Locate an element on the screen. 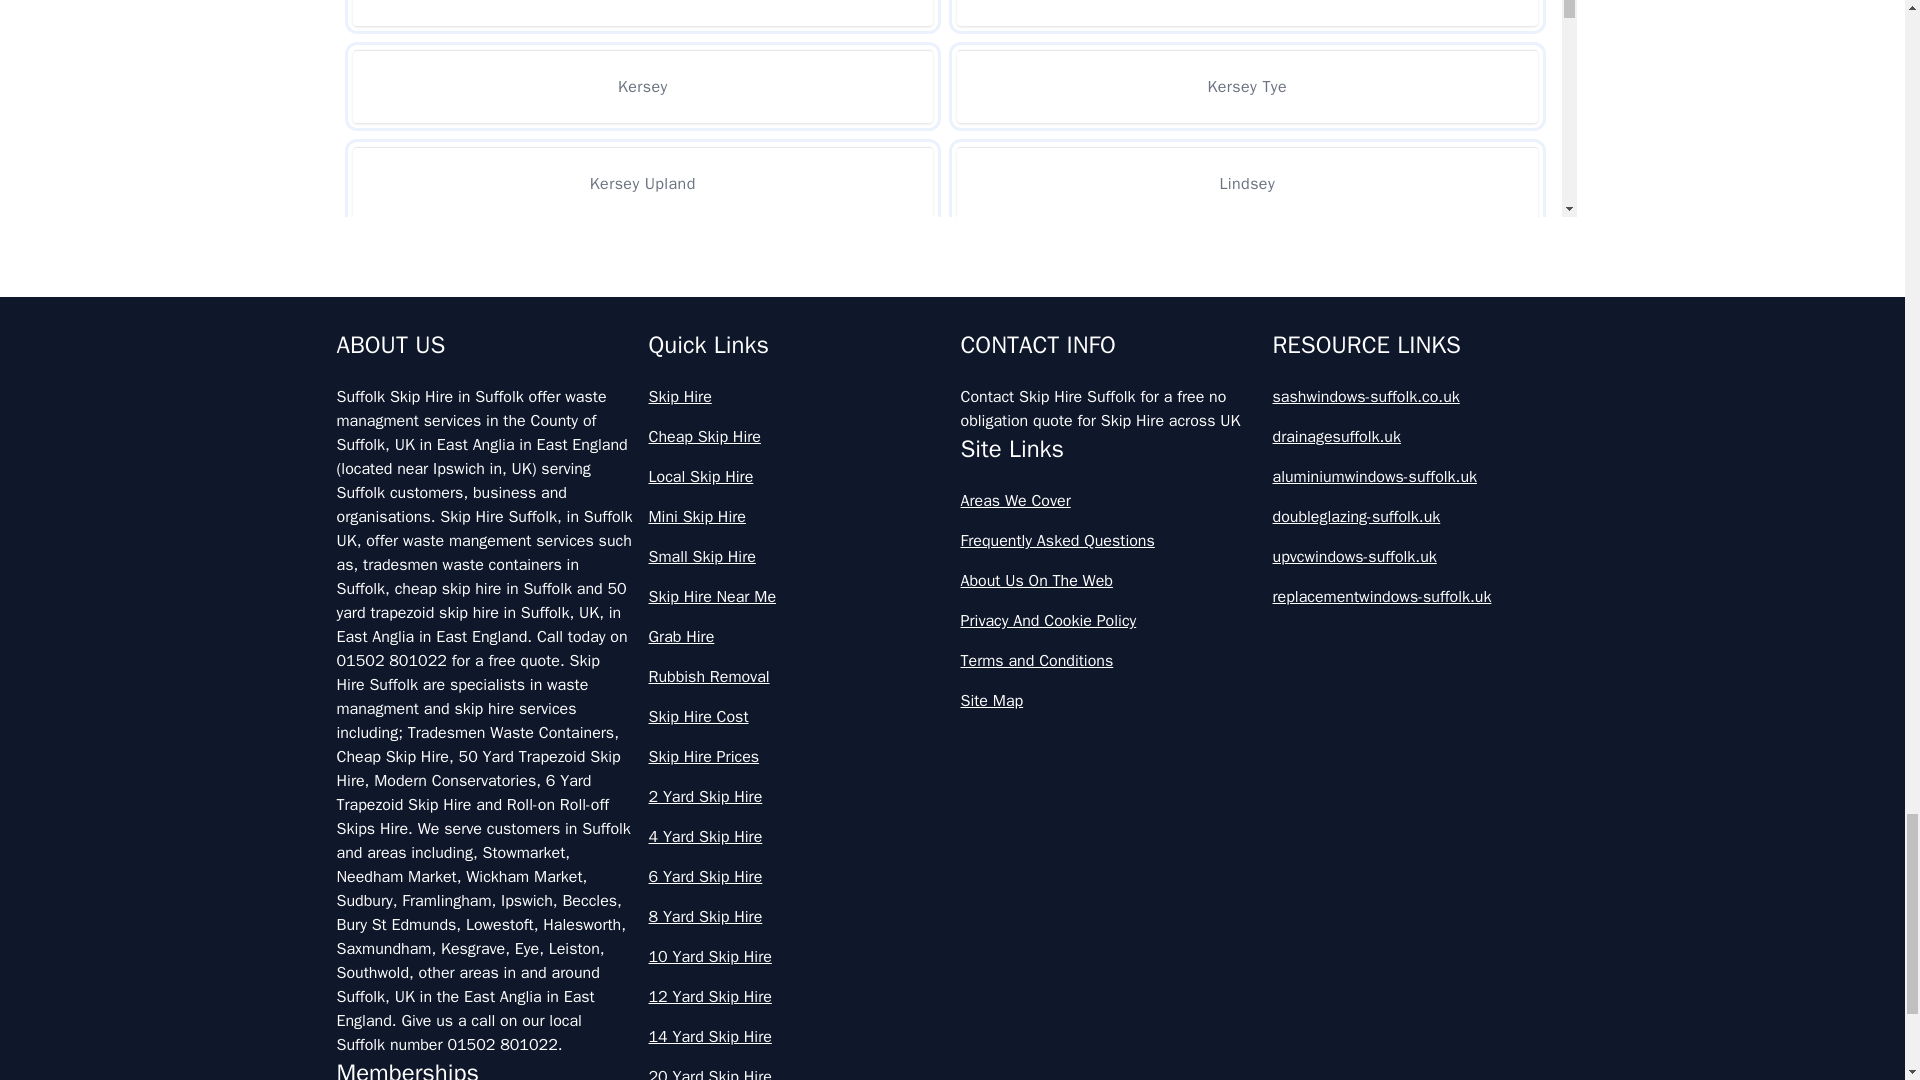  replacementwindows-suffolk.uk is located at coordinates (1420, 597).